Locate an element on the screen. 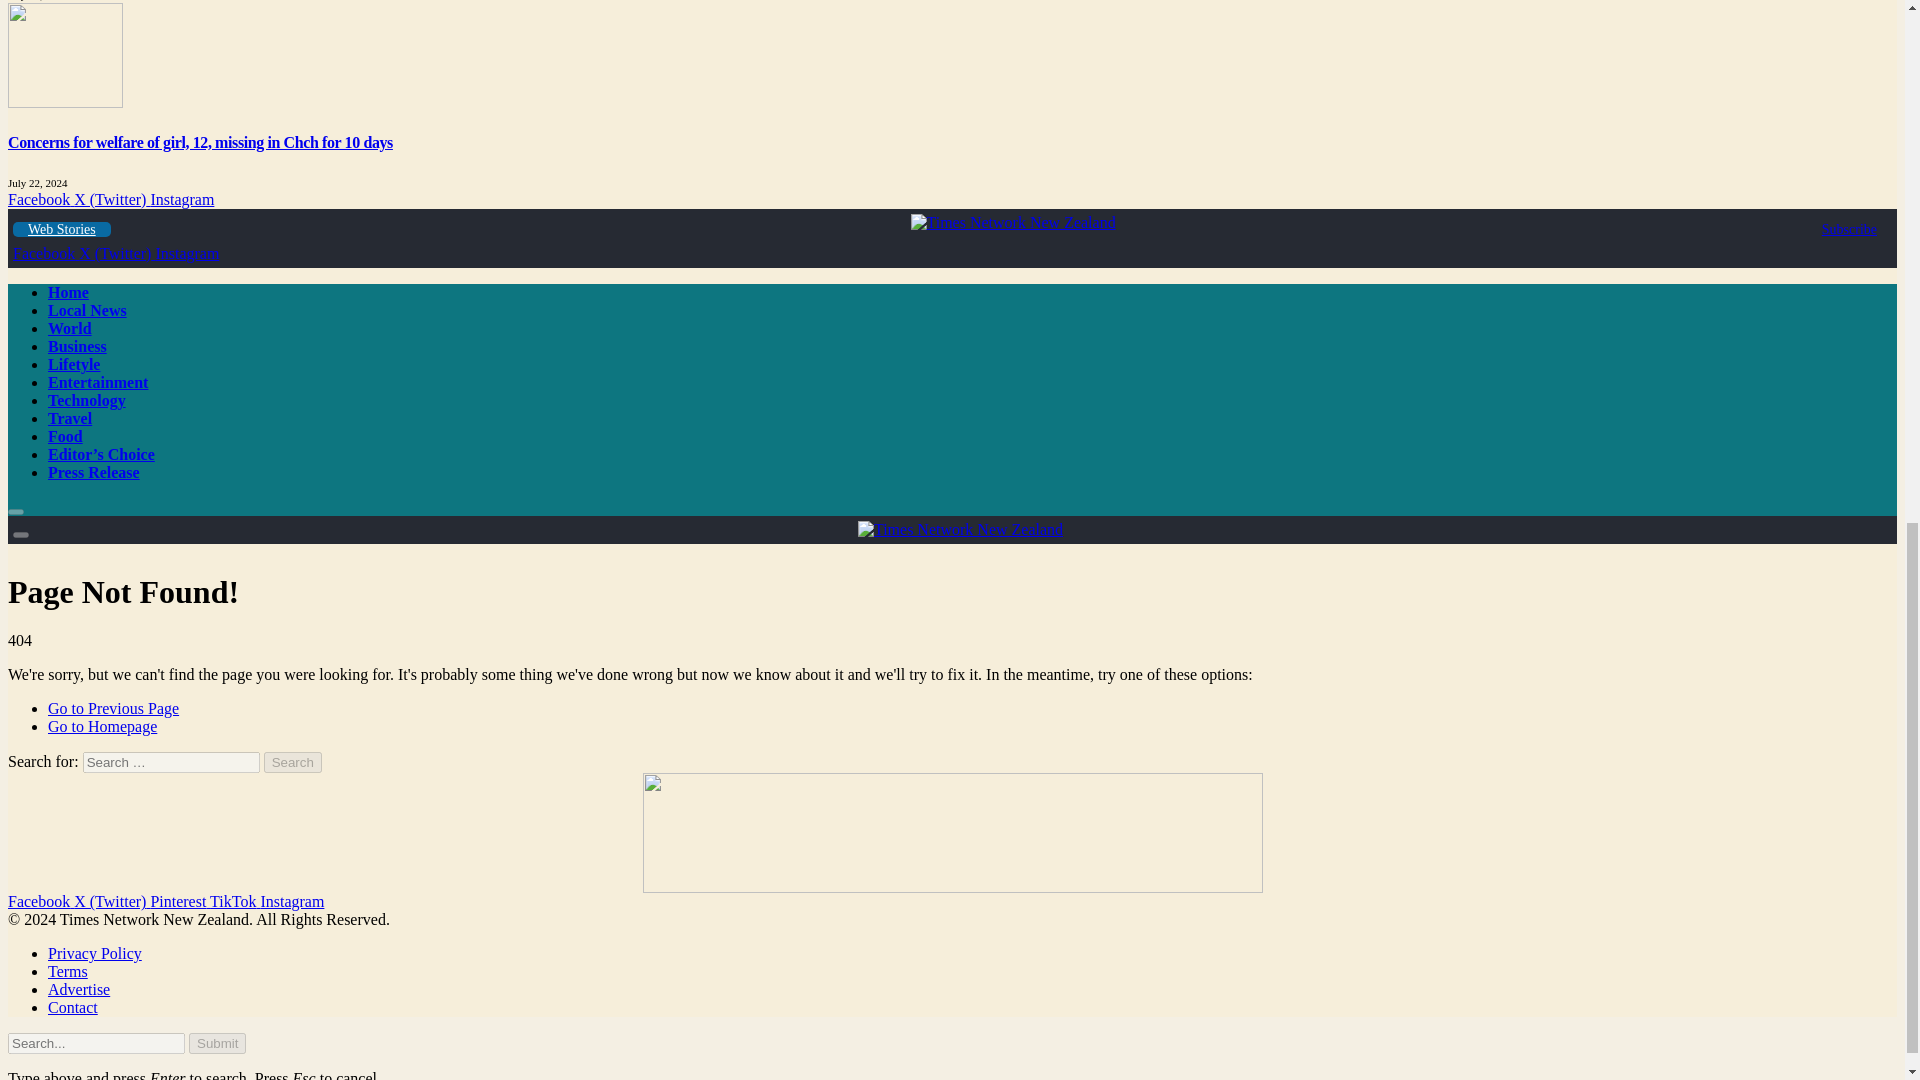 The image size is (1920, 1080). Search is located at coordinates (293, 762).